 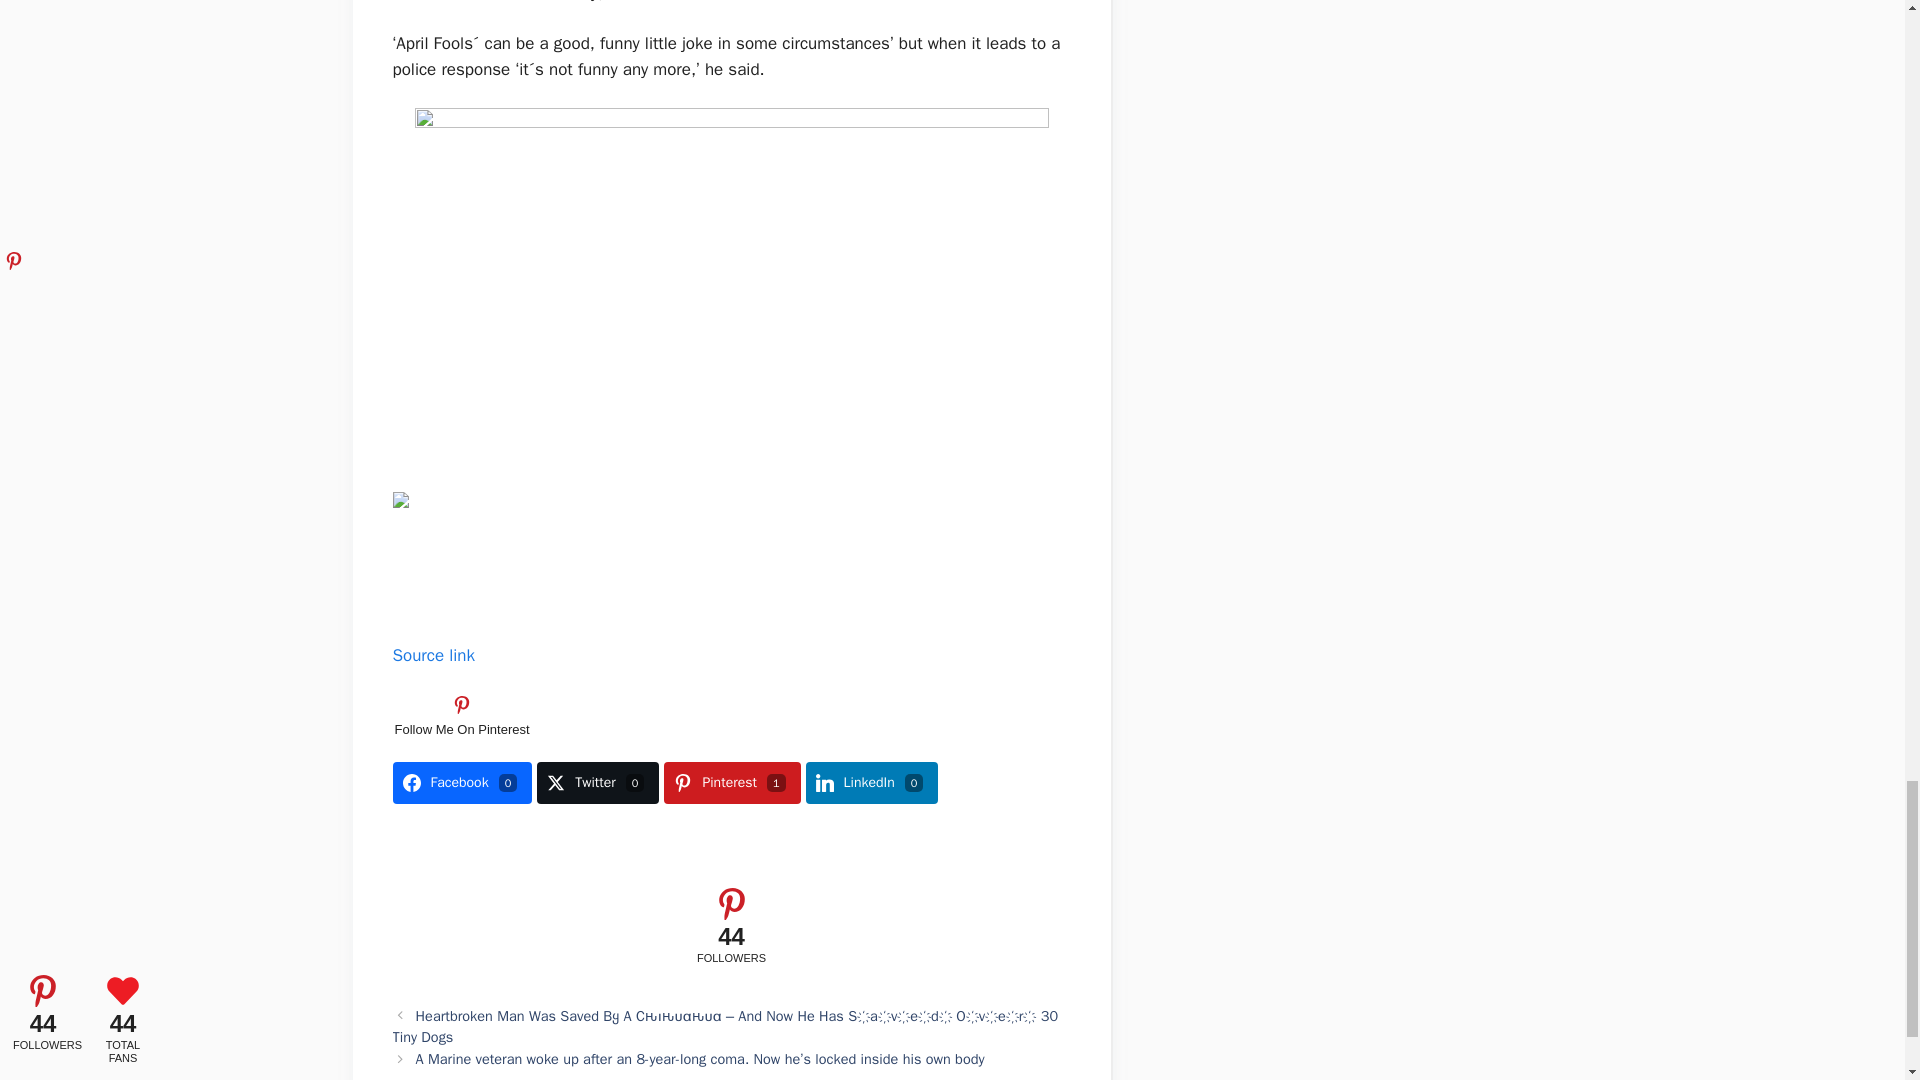 What do you see at coordinates (872, 782) in the screenshot?
I see `LinkedIn0` at bounding box center [872, 782].